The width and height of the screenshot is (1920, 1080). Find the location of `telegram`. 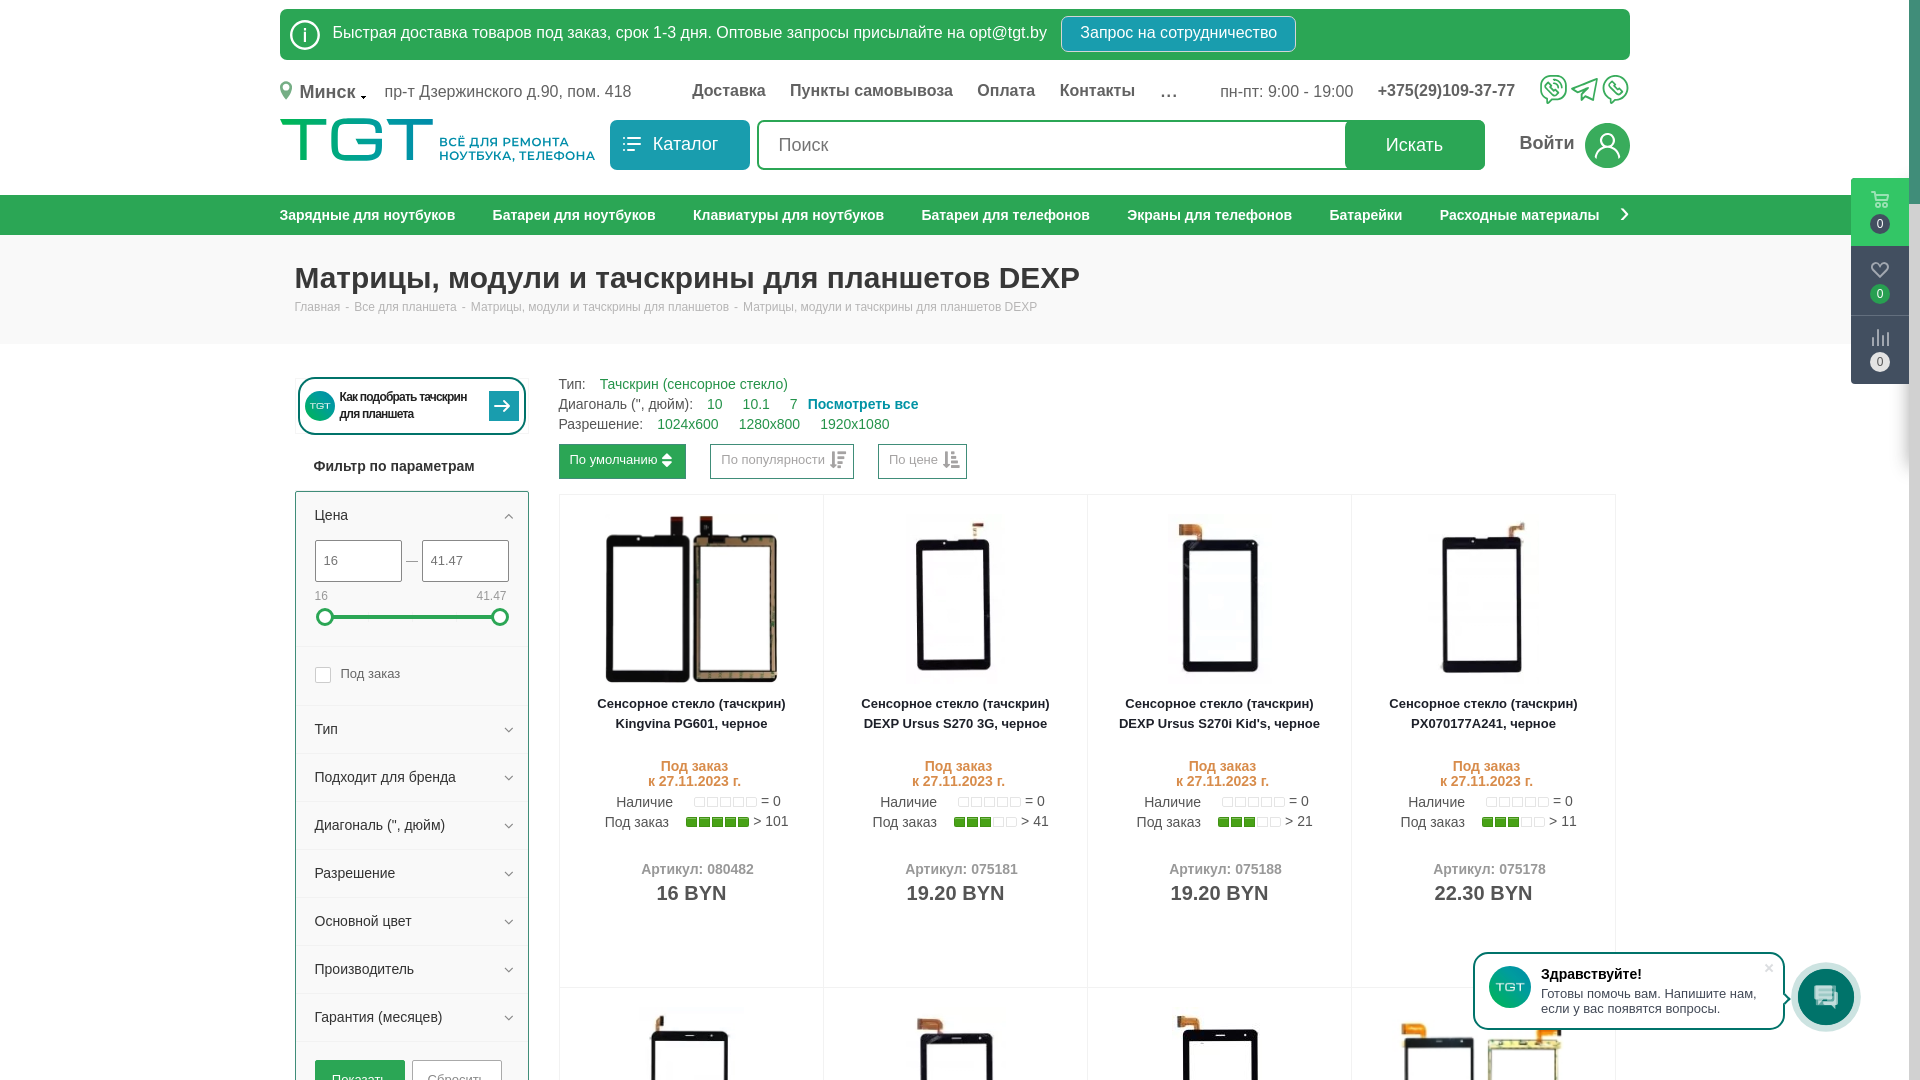

telegram is located at coordinates (1584, 91).